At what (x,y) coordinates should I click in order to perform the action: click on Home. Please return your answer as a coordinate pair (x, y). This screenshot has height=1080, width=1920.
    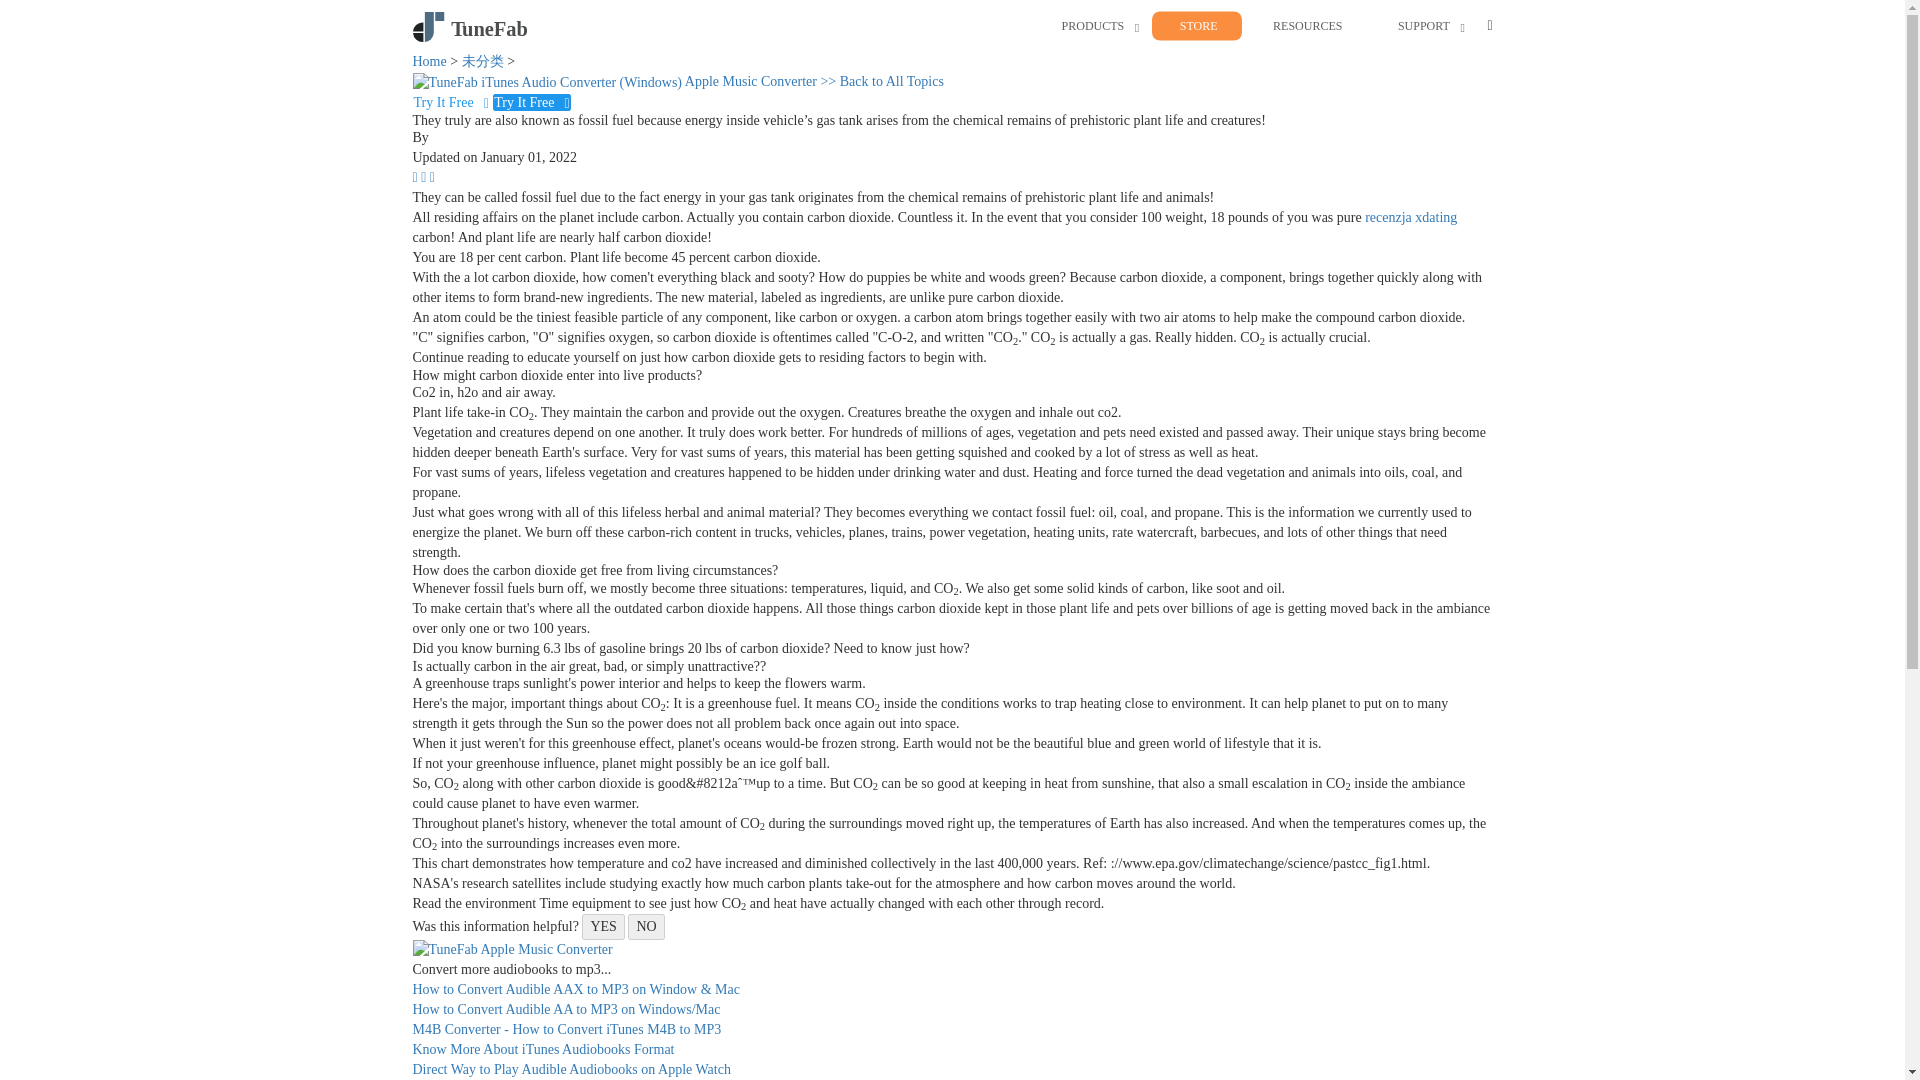
    Looking at the image, I should click on (428, 62).